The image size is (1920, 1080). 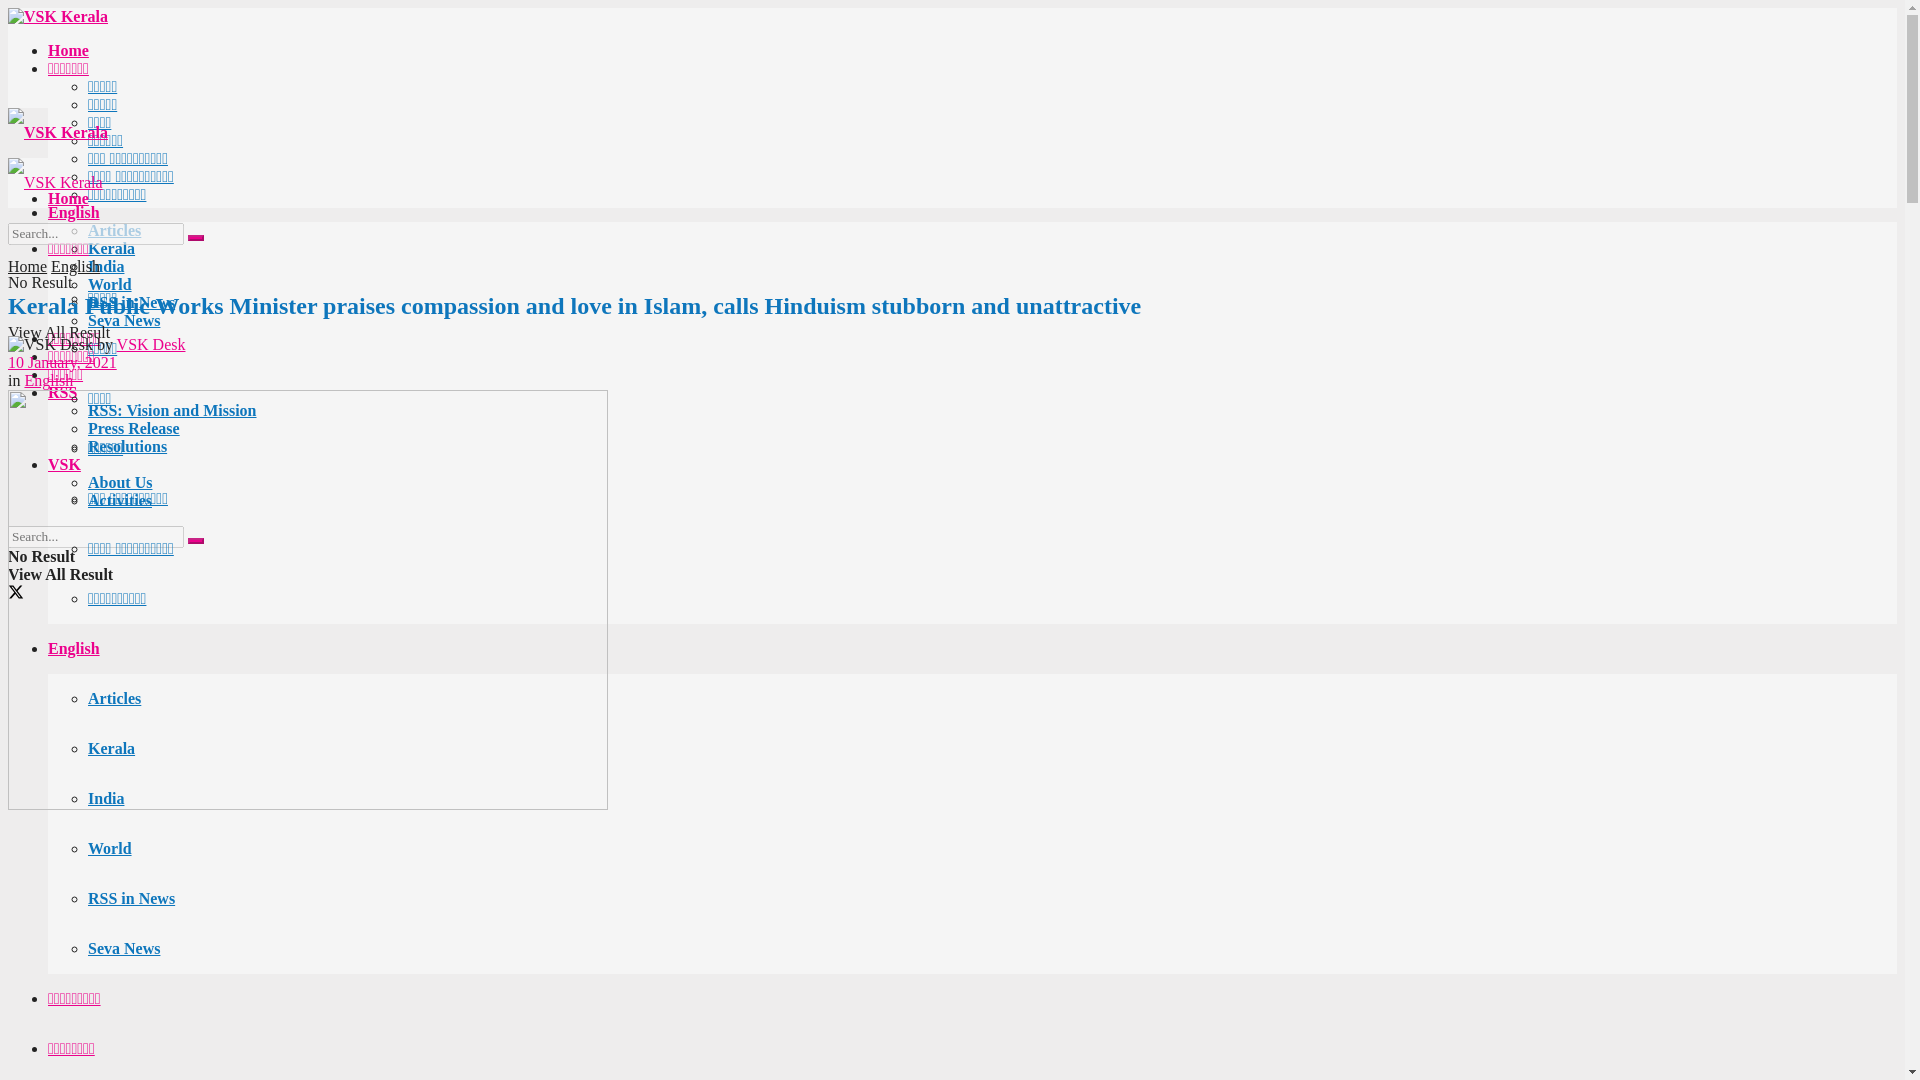 What do you see at coordinates (64, 464) in the screenshot?
I see `VSK` at bounding box center [64, 464].